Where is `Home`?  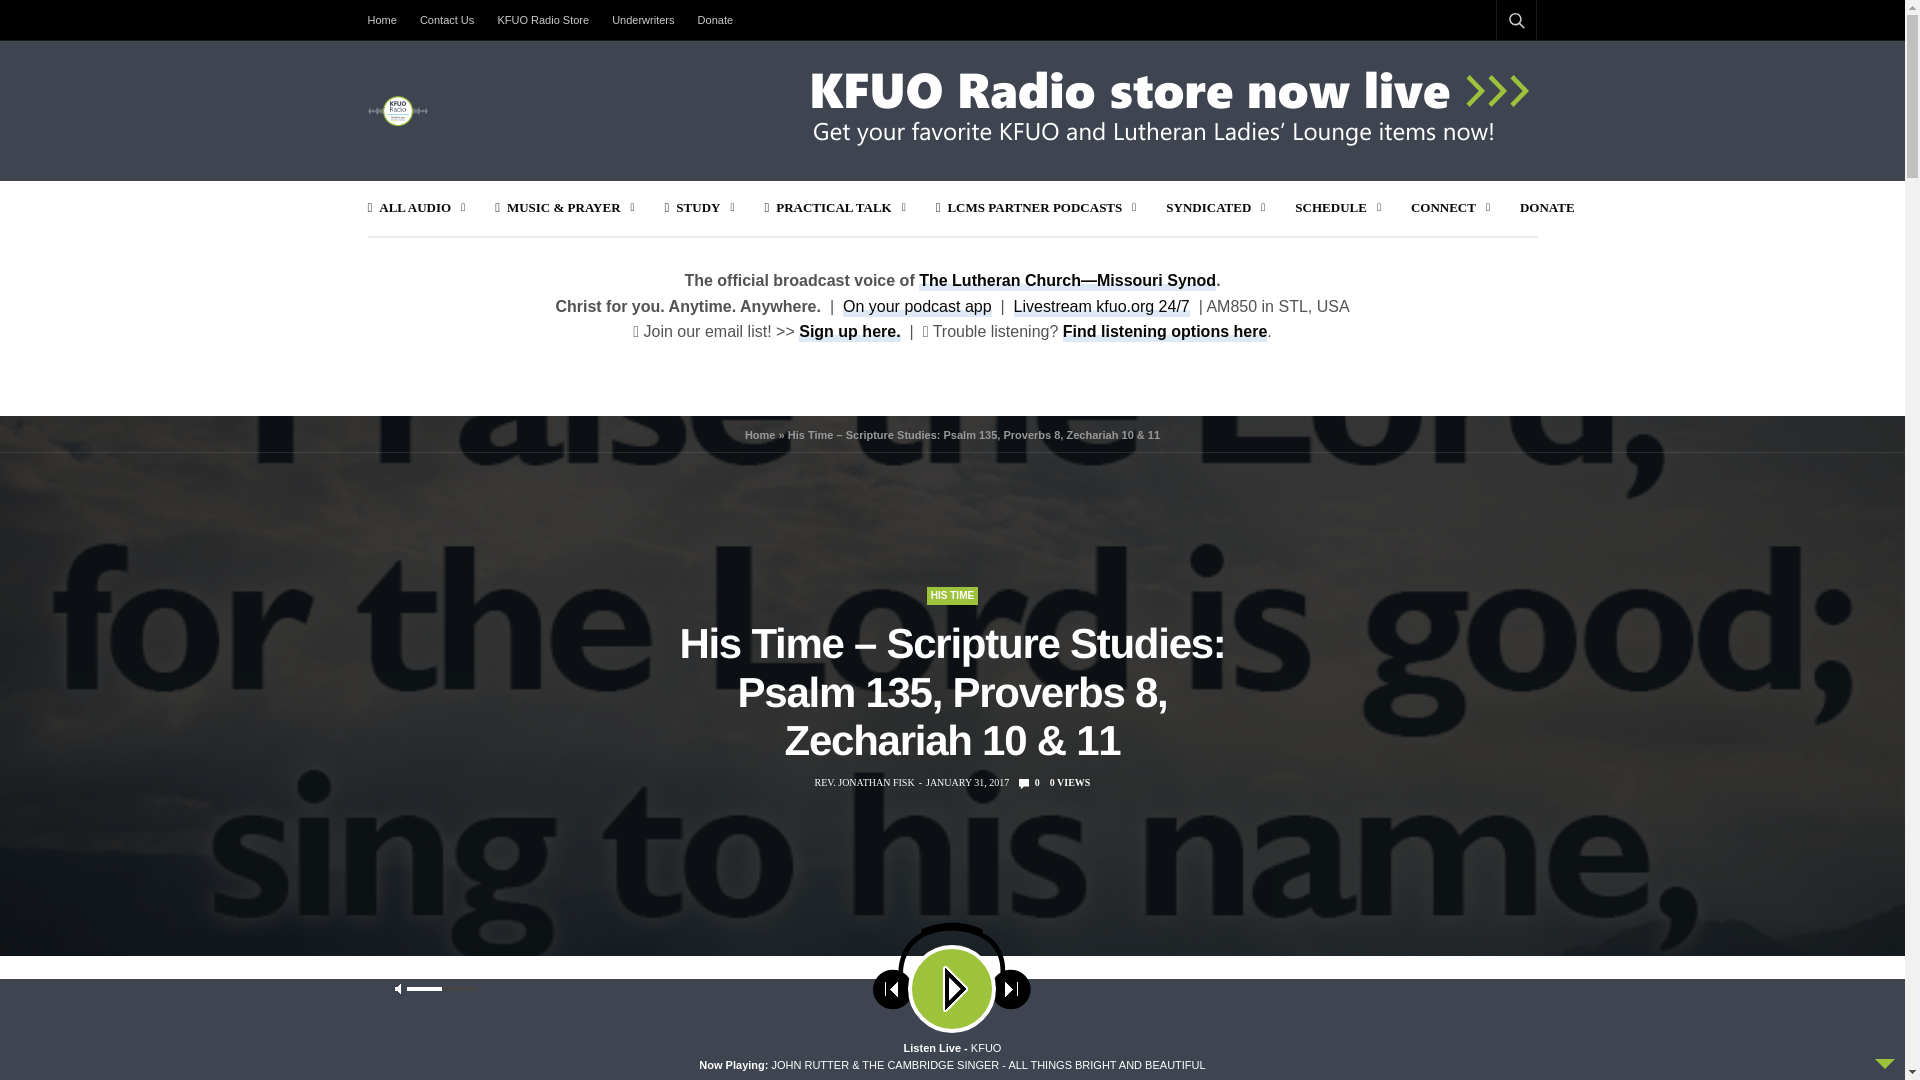
Home is located at coordinates (388, 20).